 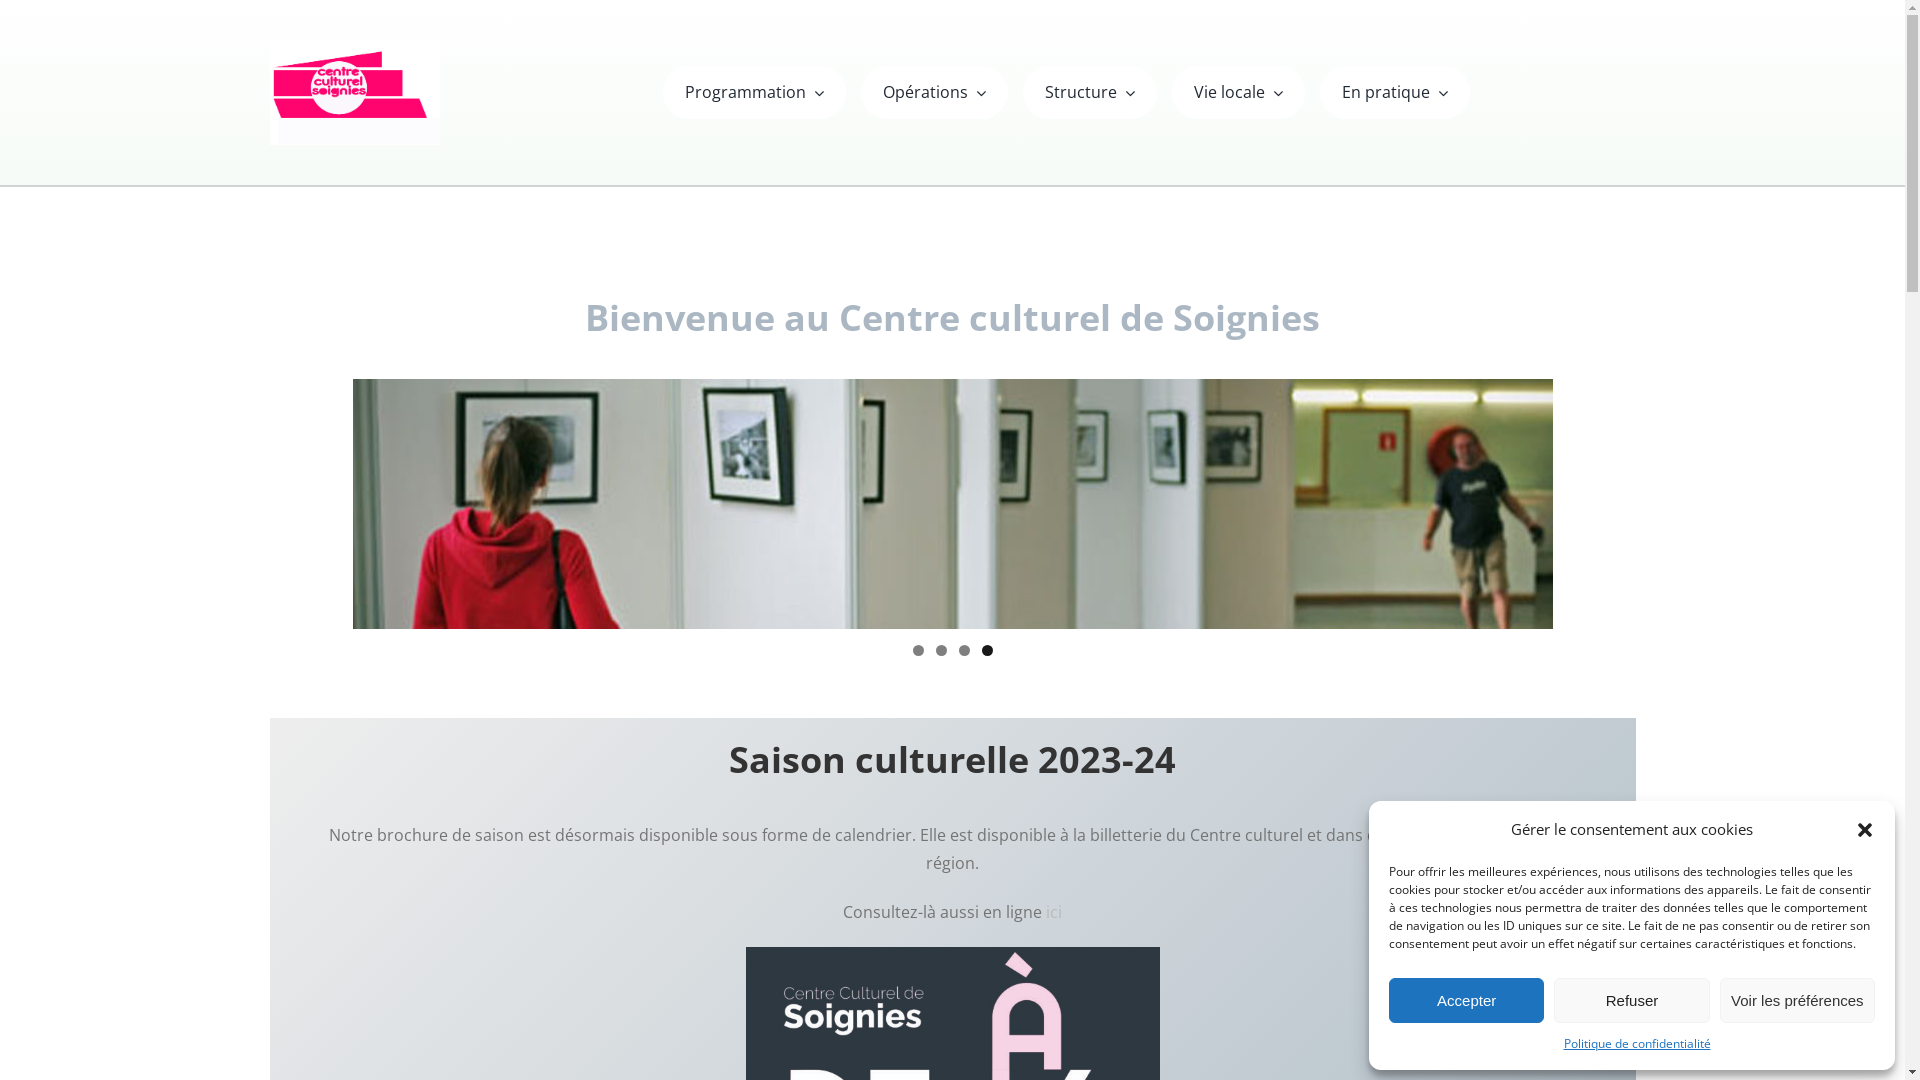 I want to click on Programmation, so click(x=754, y=92).